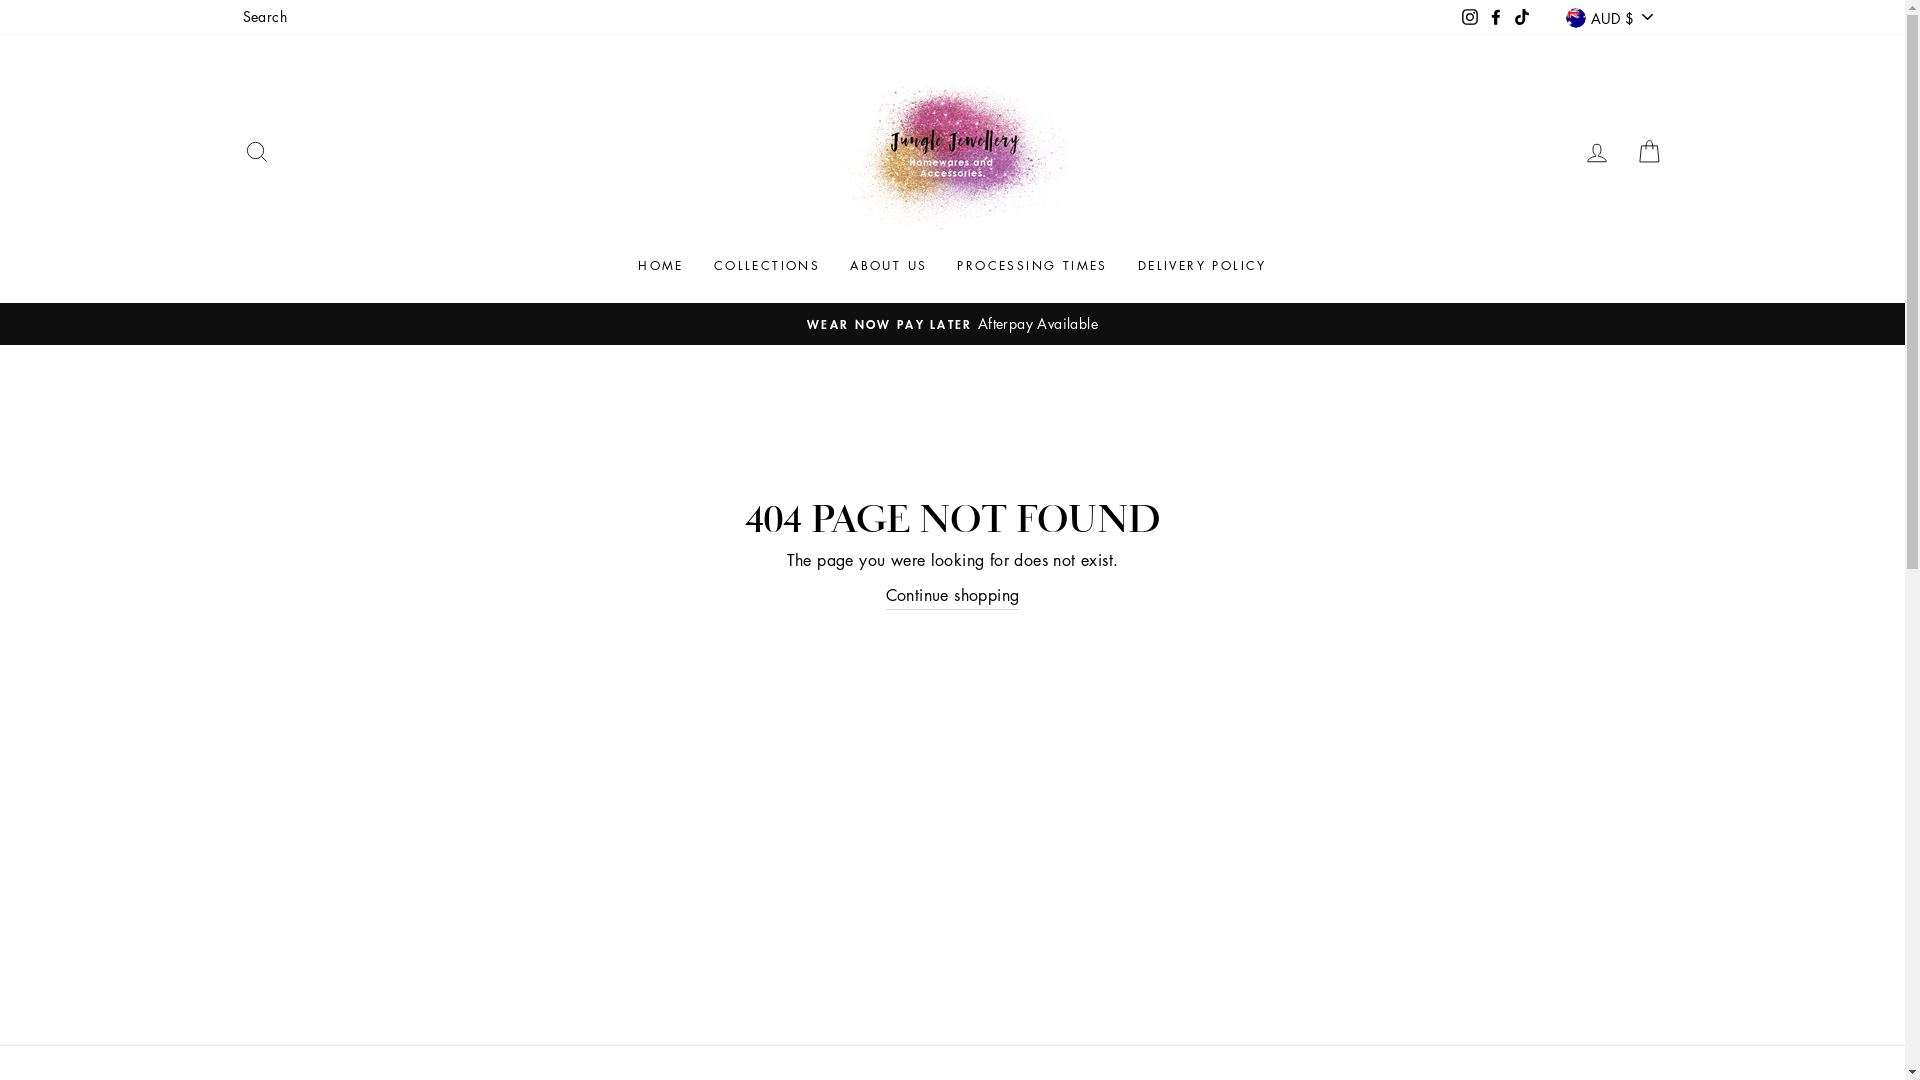 This screenshot has height=1080, width=1920. Describe the element at coordinates (767, 266) in the screenshot. I see `COLLECTIONS` at that location.